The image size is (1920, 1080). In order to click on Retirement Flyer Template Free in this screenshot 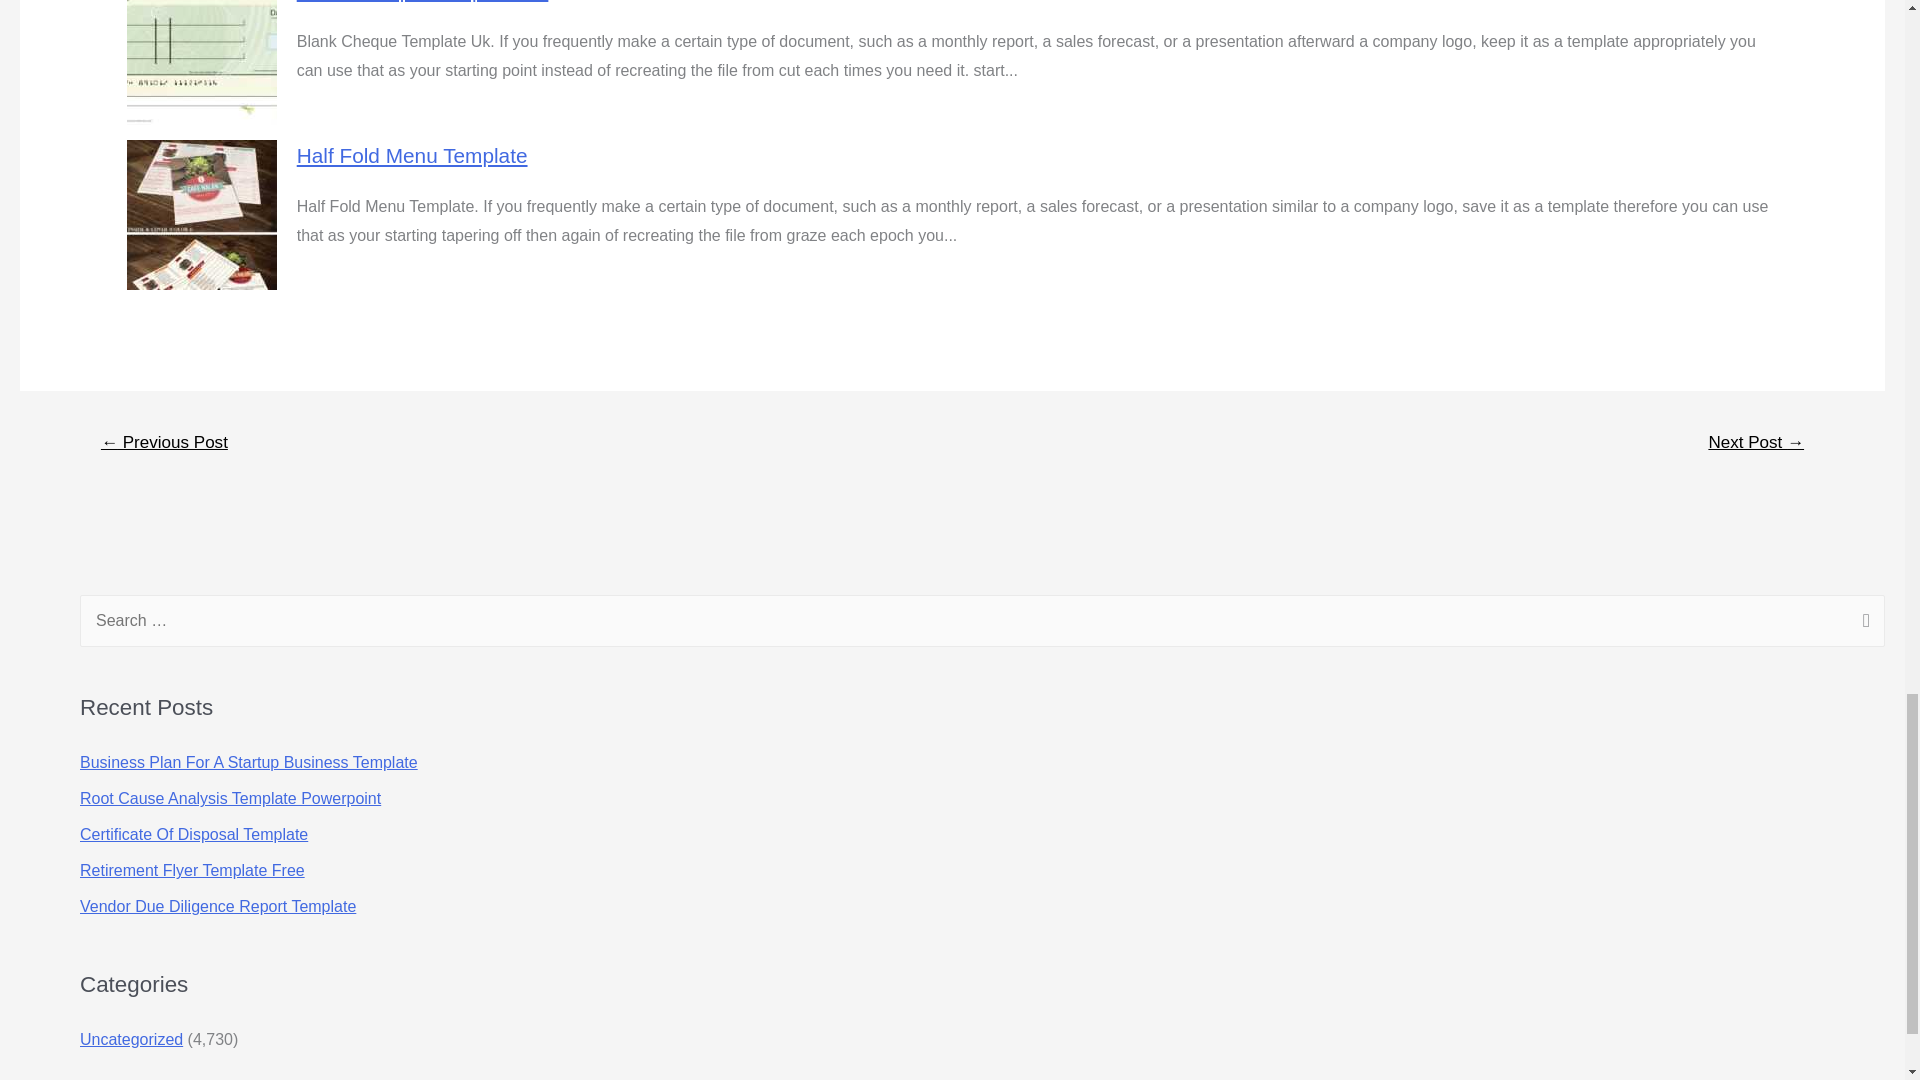, I will do `click(192, 870)`.